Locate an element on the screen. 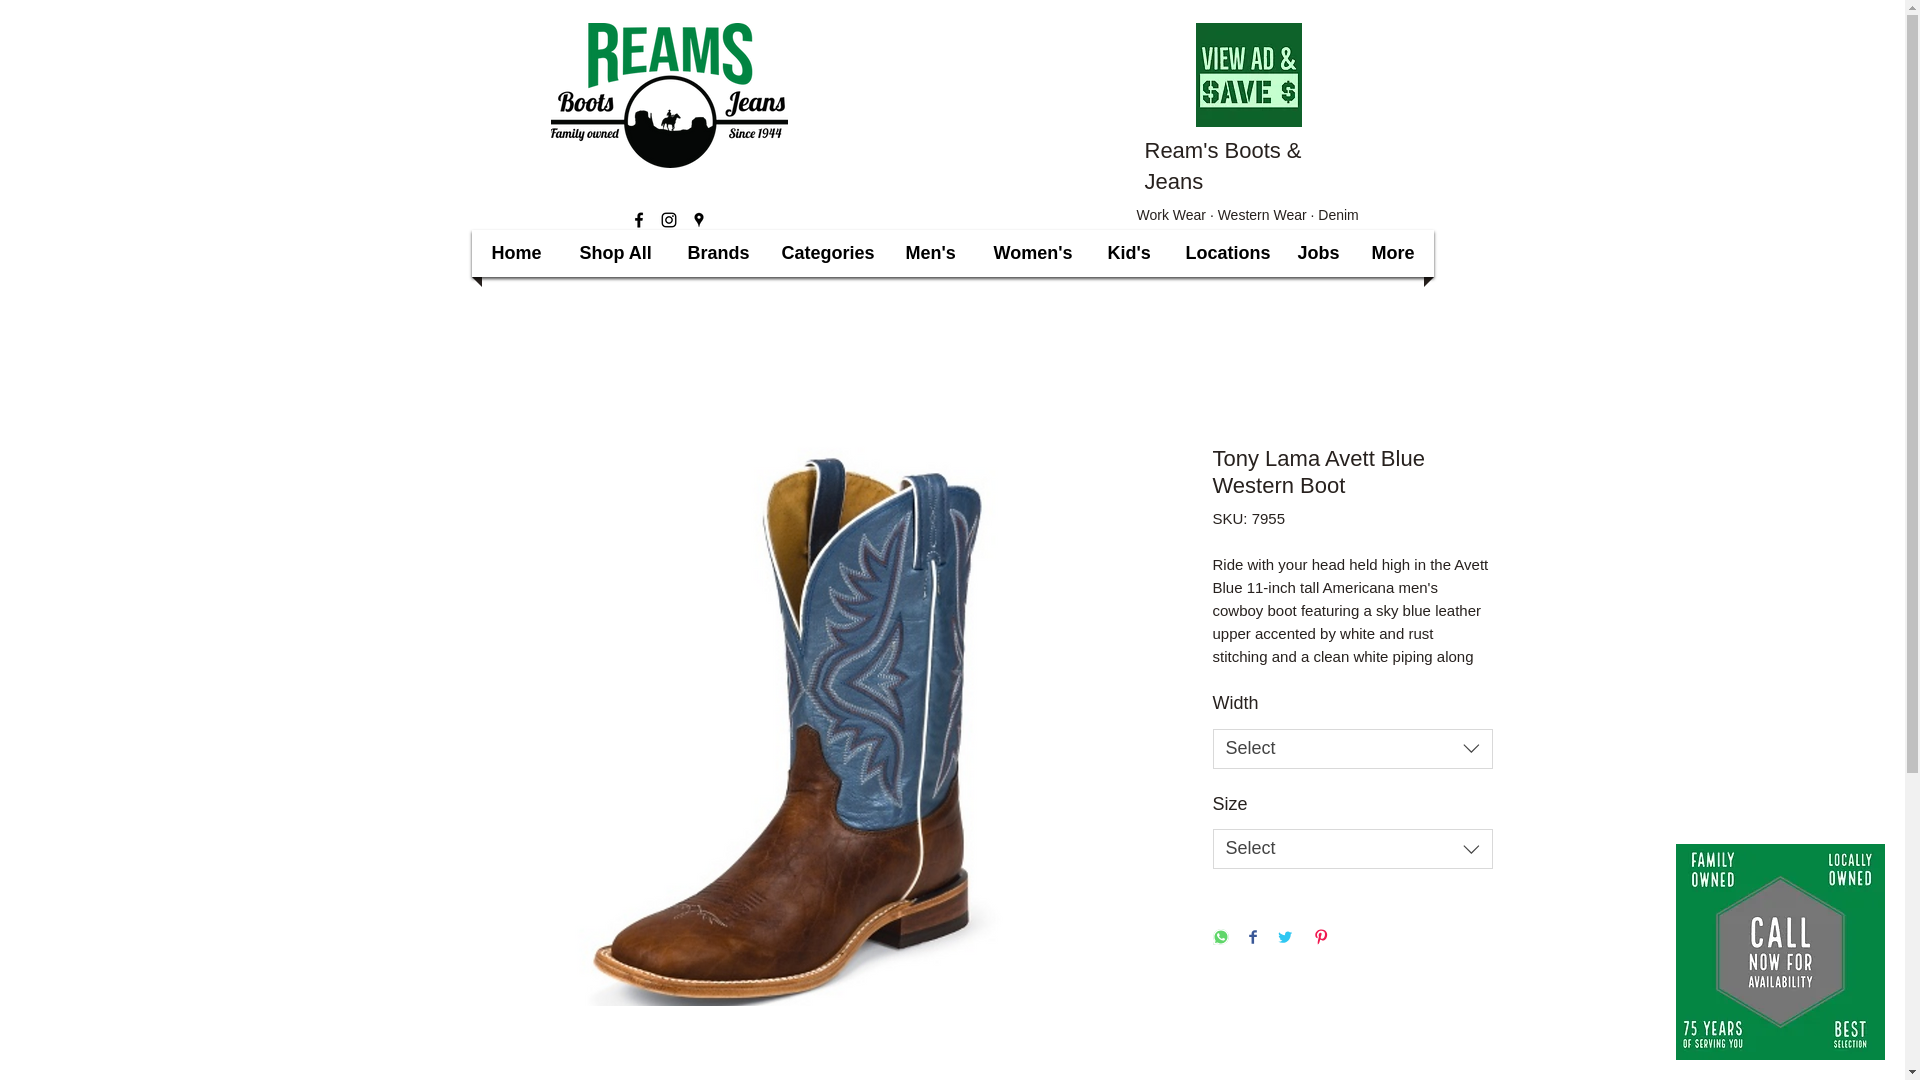  Shop All is located at coordinates (613, 253).